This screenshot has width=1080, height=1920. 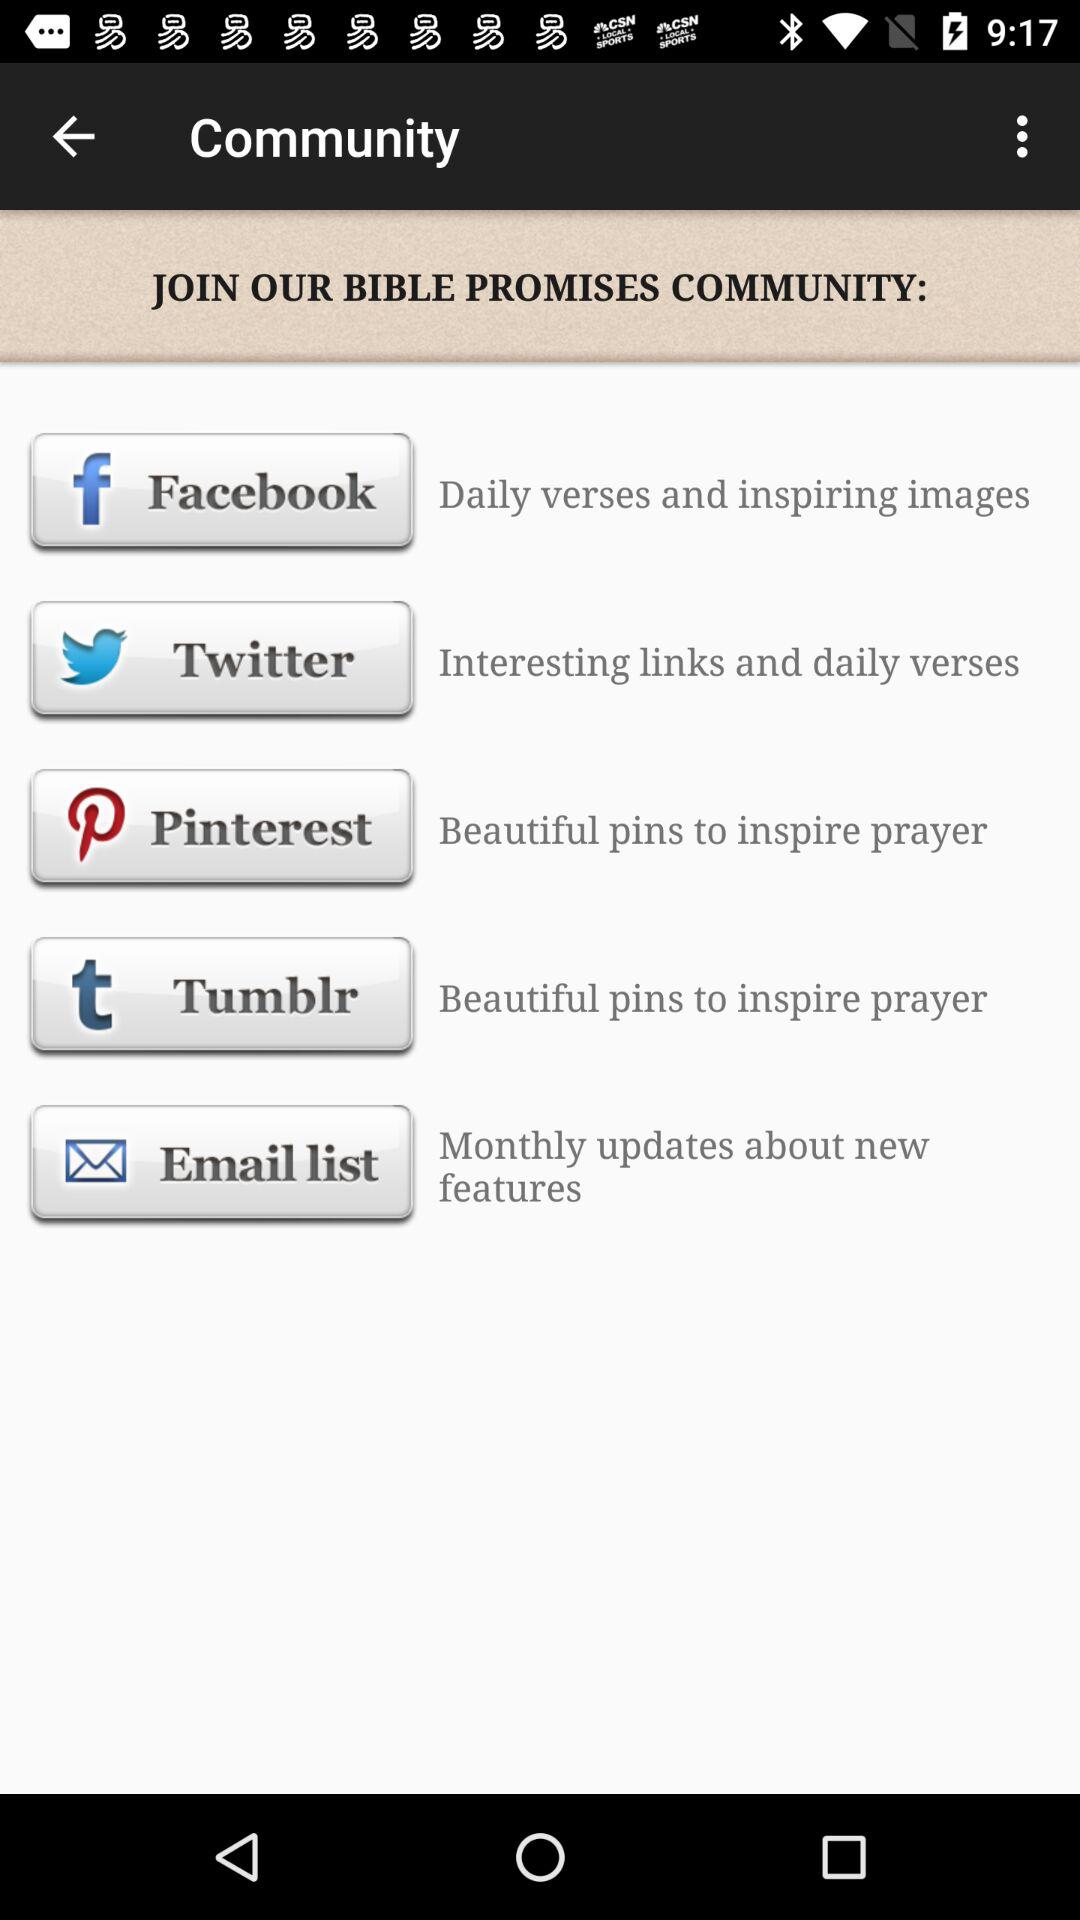 I want to click on pinterest option, so click(x=222, y=829).